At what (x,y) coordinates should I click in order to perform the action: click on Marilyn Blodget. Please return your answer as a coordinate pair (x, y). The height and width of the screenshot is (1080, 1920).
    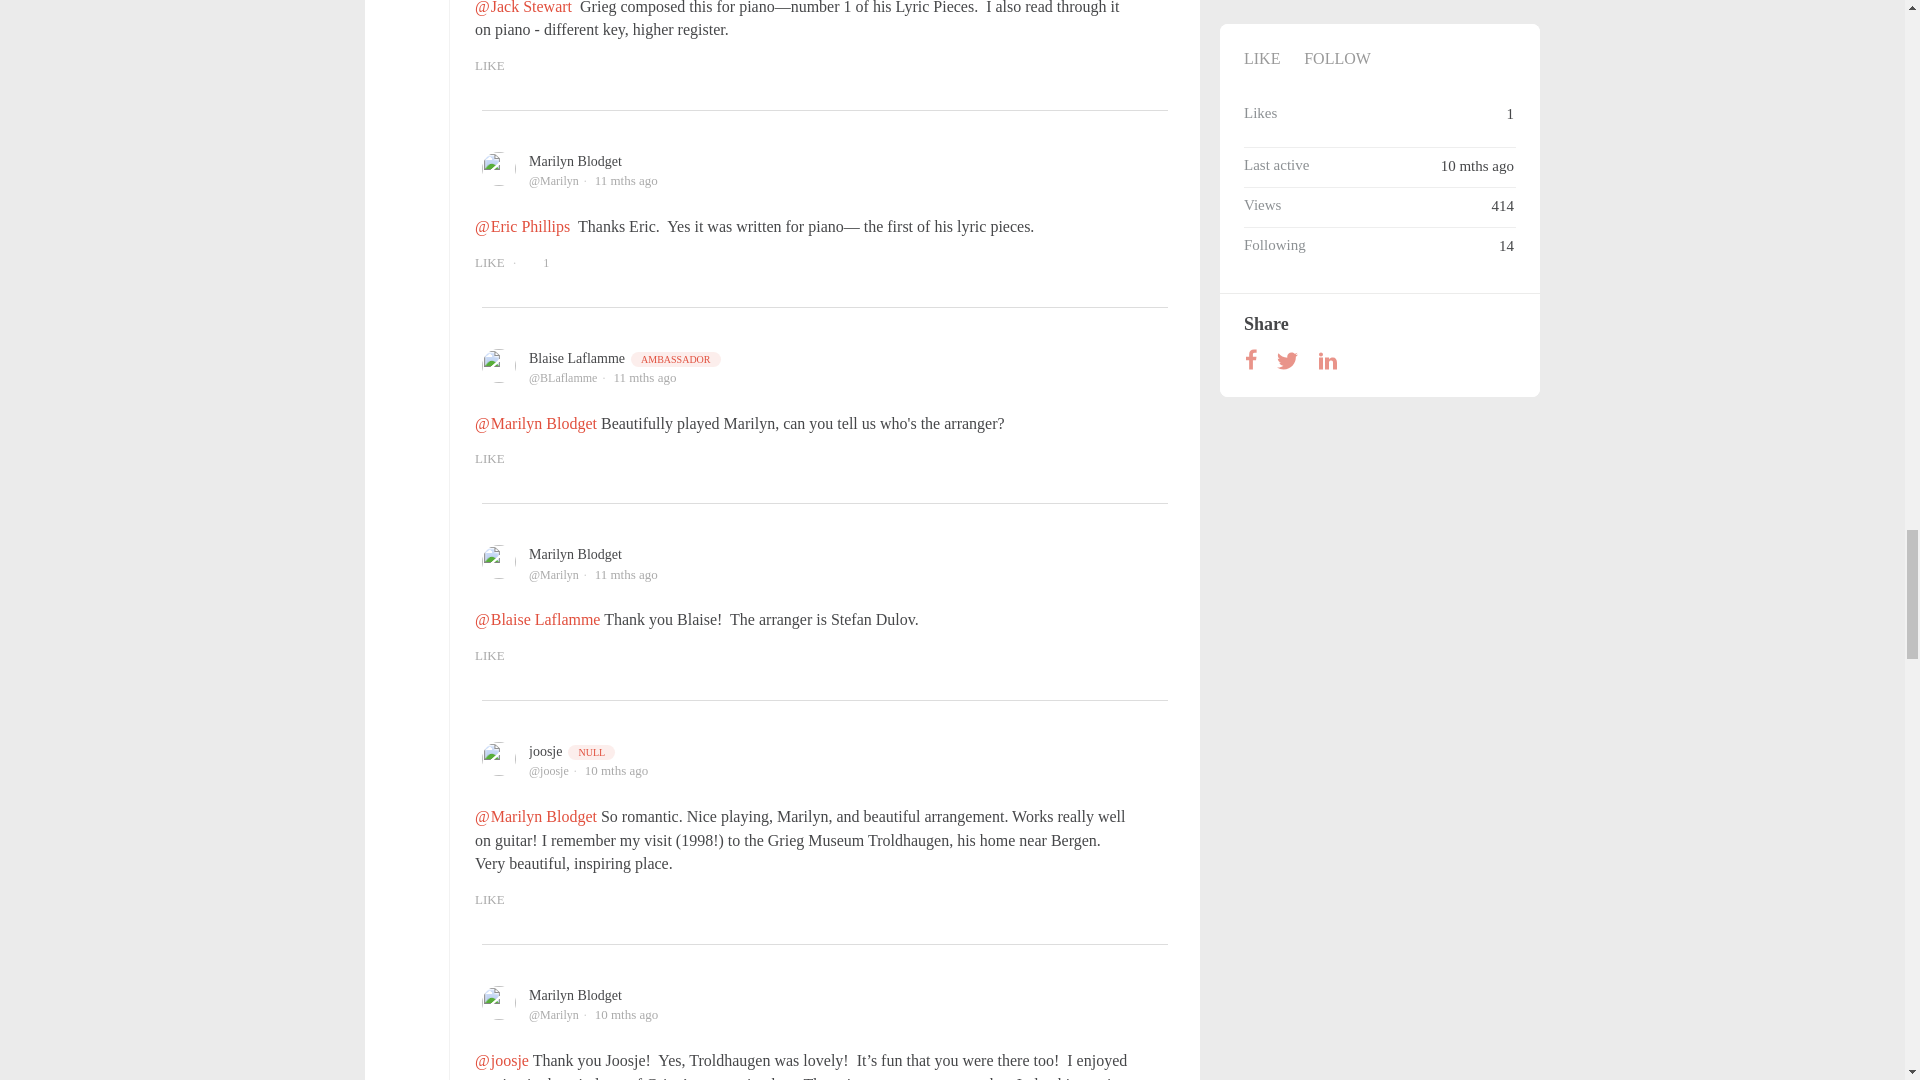
    Looking at the image, I should click on (576, 161).